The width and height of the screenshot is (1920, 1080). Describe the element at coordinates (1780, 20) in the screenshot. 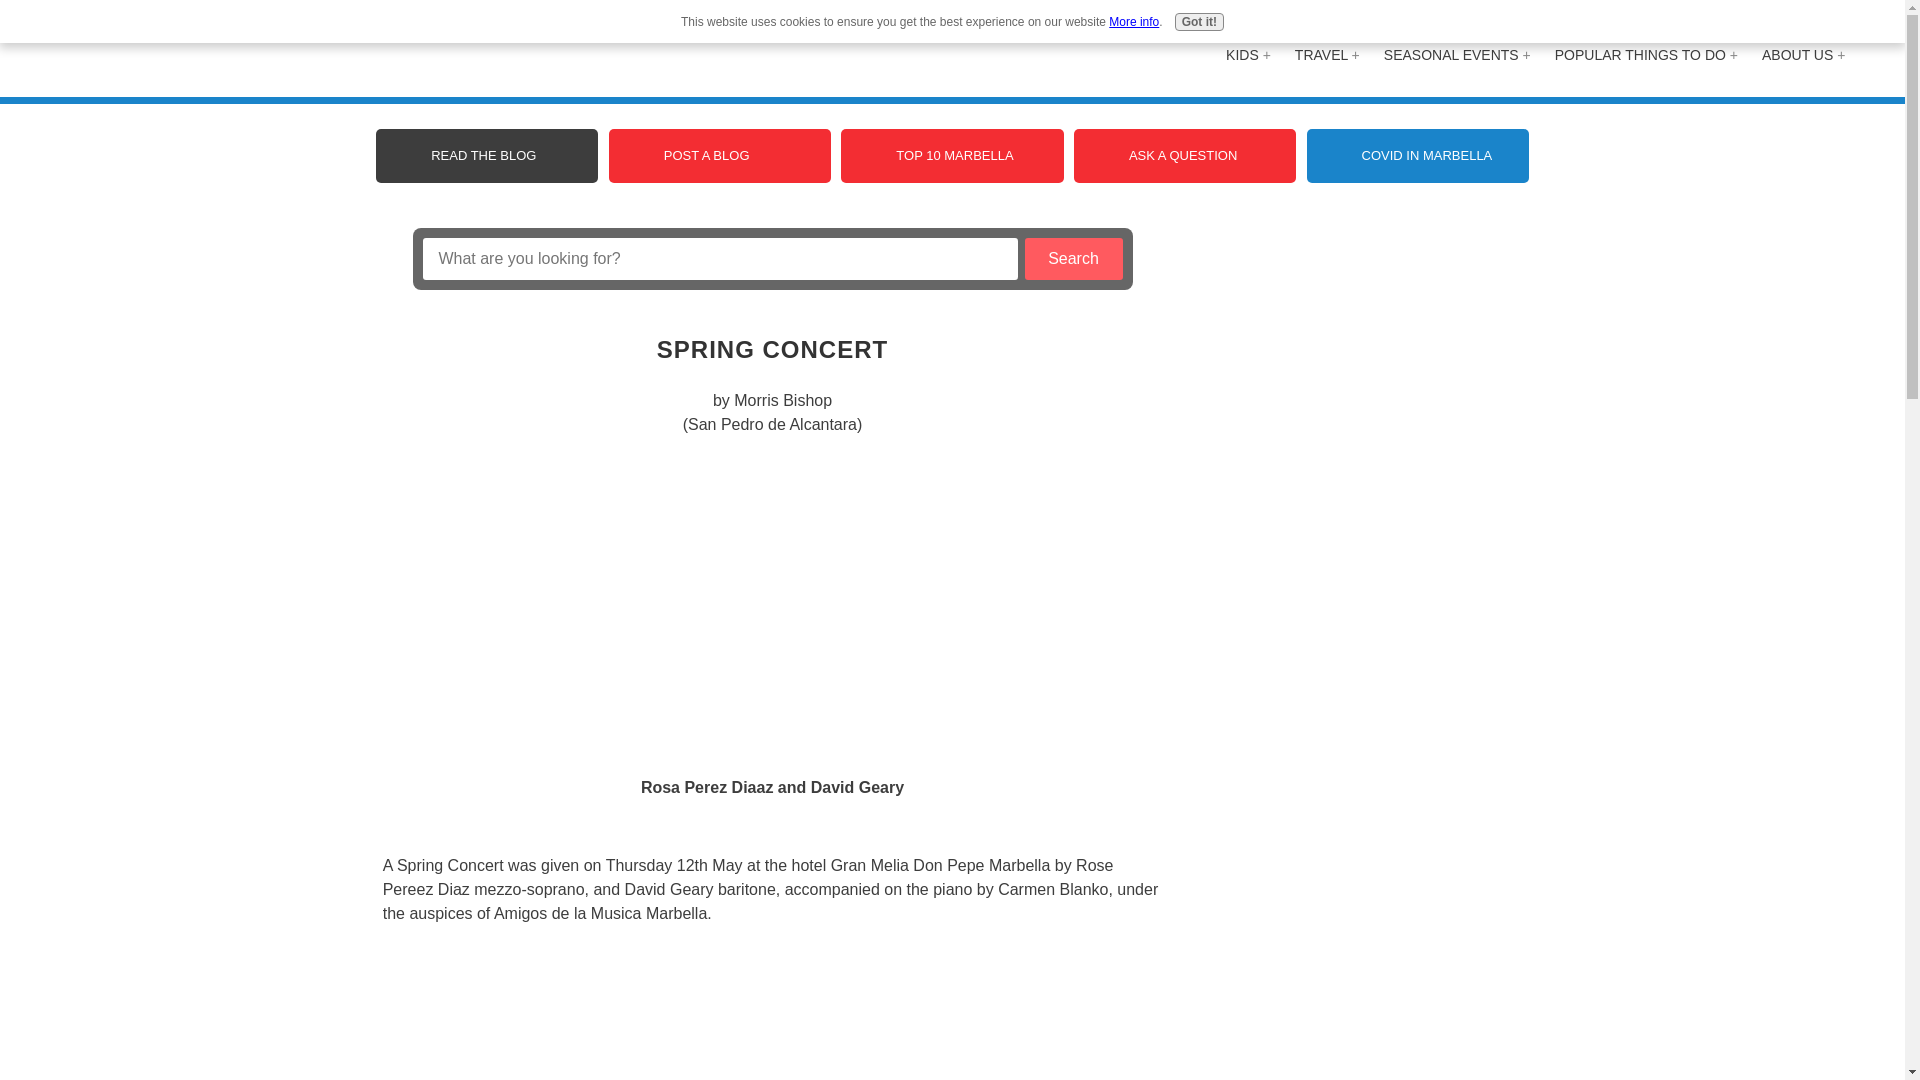

I see `ESP` at that location.